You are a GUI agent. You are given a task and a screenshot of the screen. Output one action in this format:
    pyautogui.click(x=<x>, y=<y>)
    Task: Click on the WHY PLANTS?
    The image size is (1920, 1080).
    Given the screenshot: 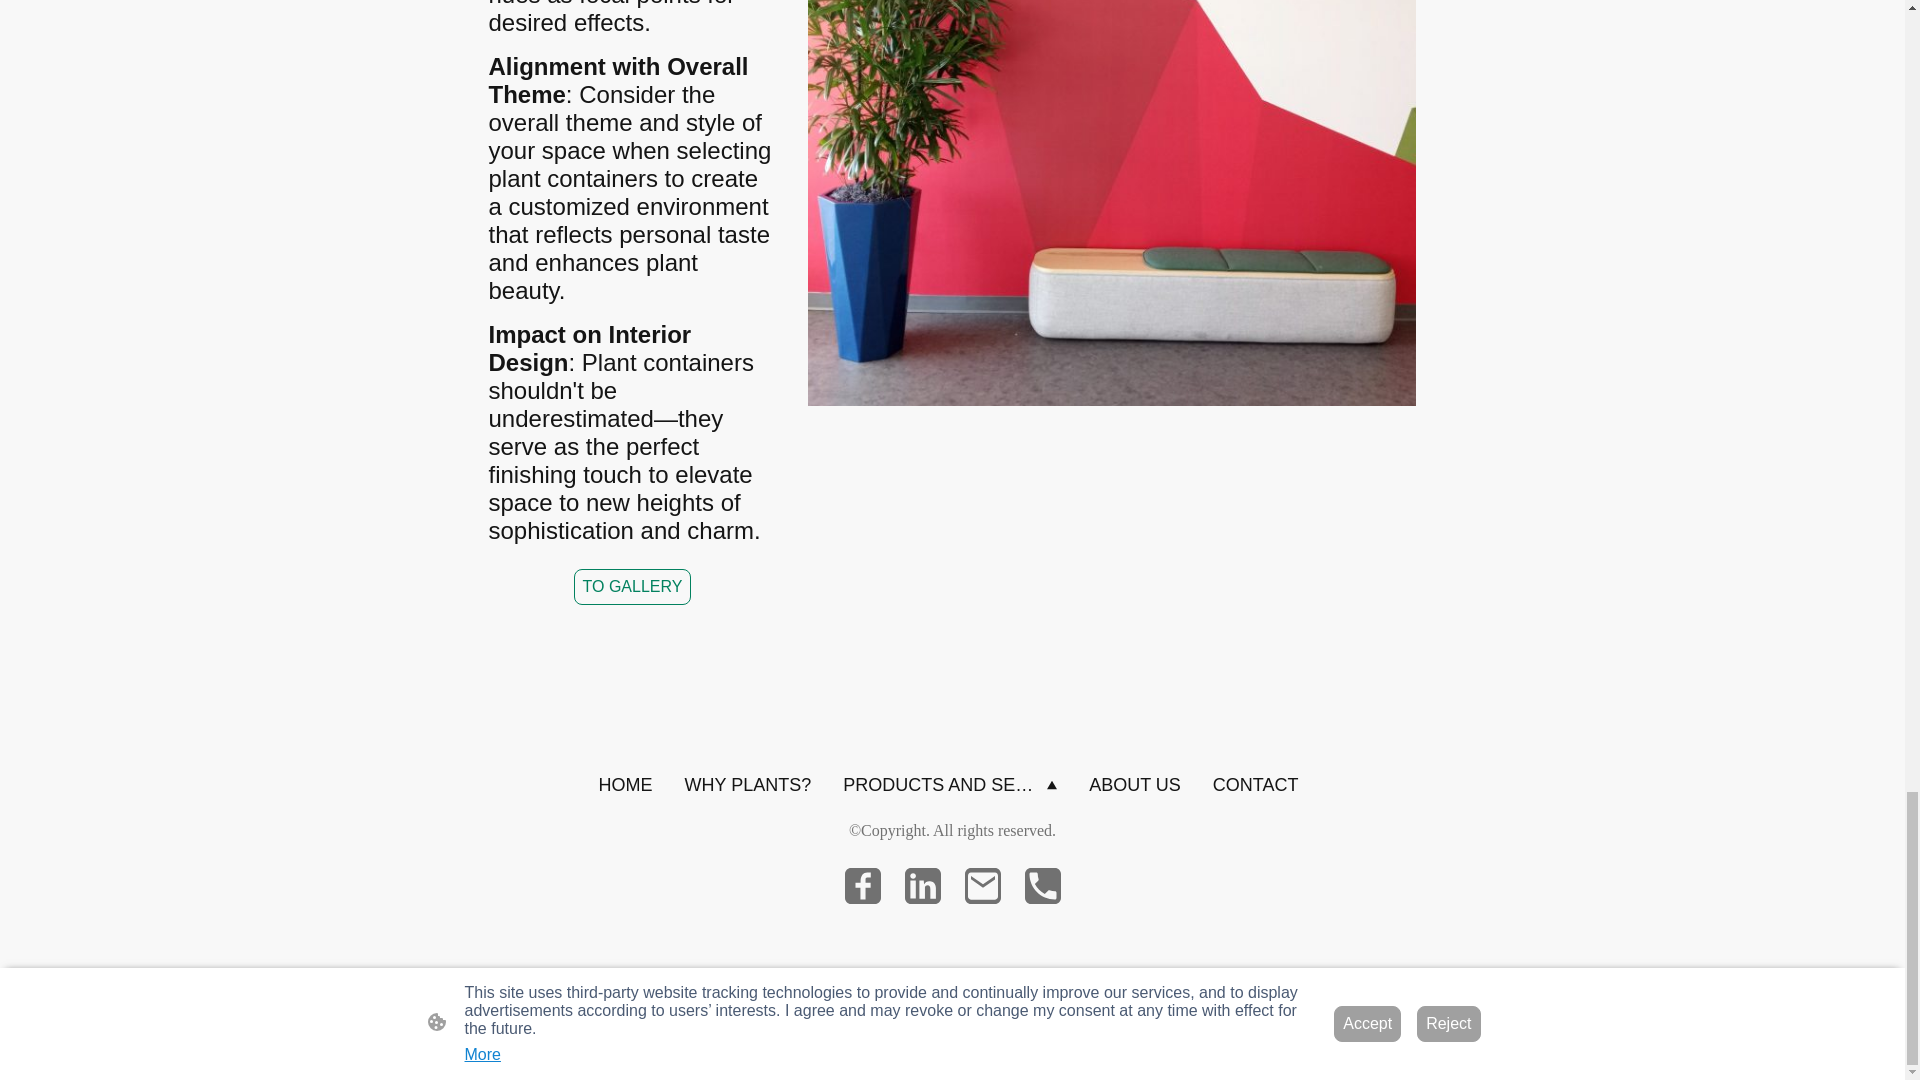 What is the action you would take?
    pyautogui.click(x=747, y=784)
    